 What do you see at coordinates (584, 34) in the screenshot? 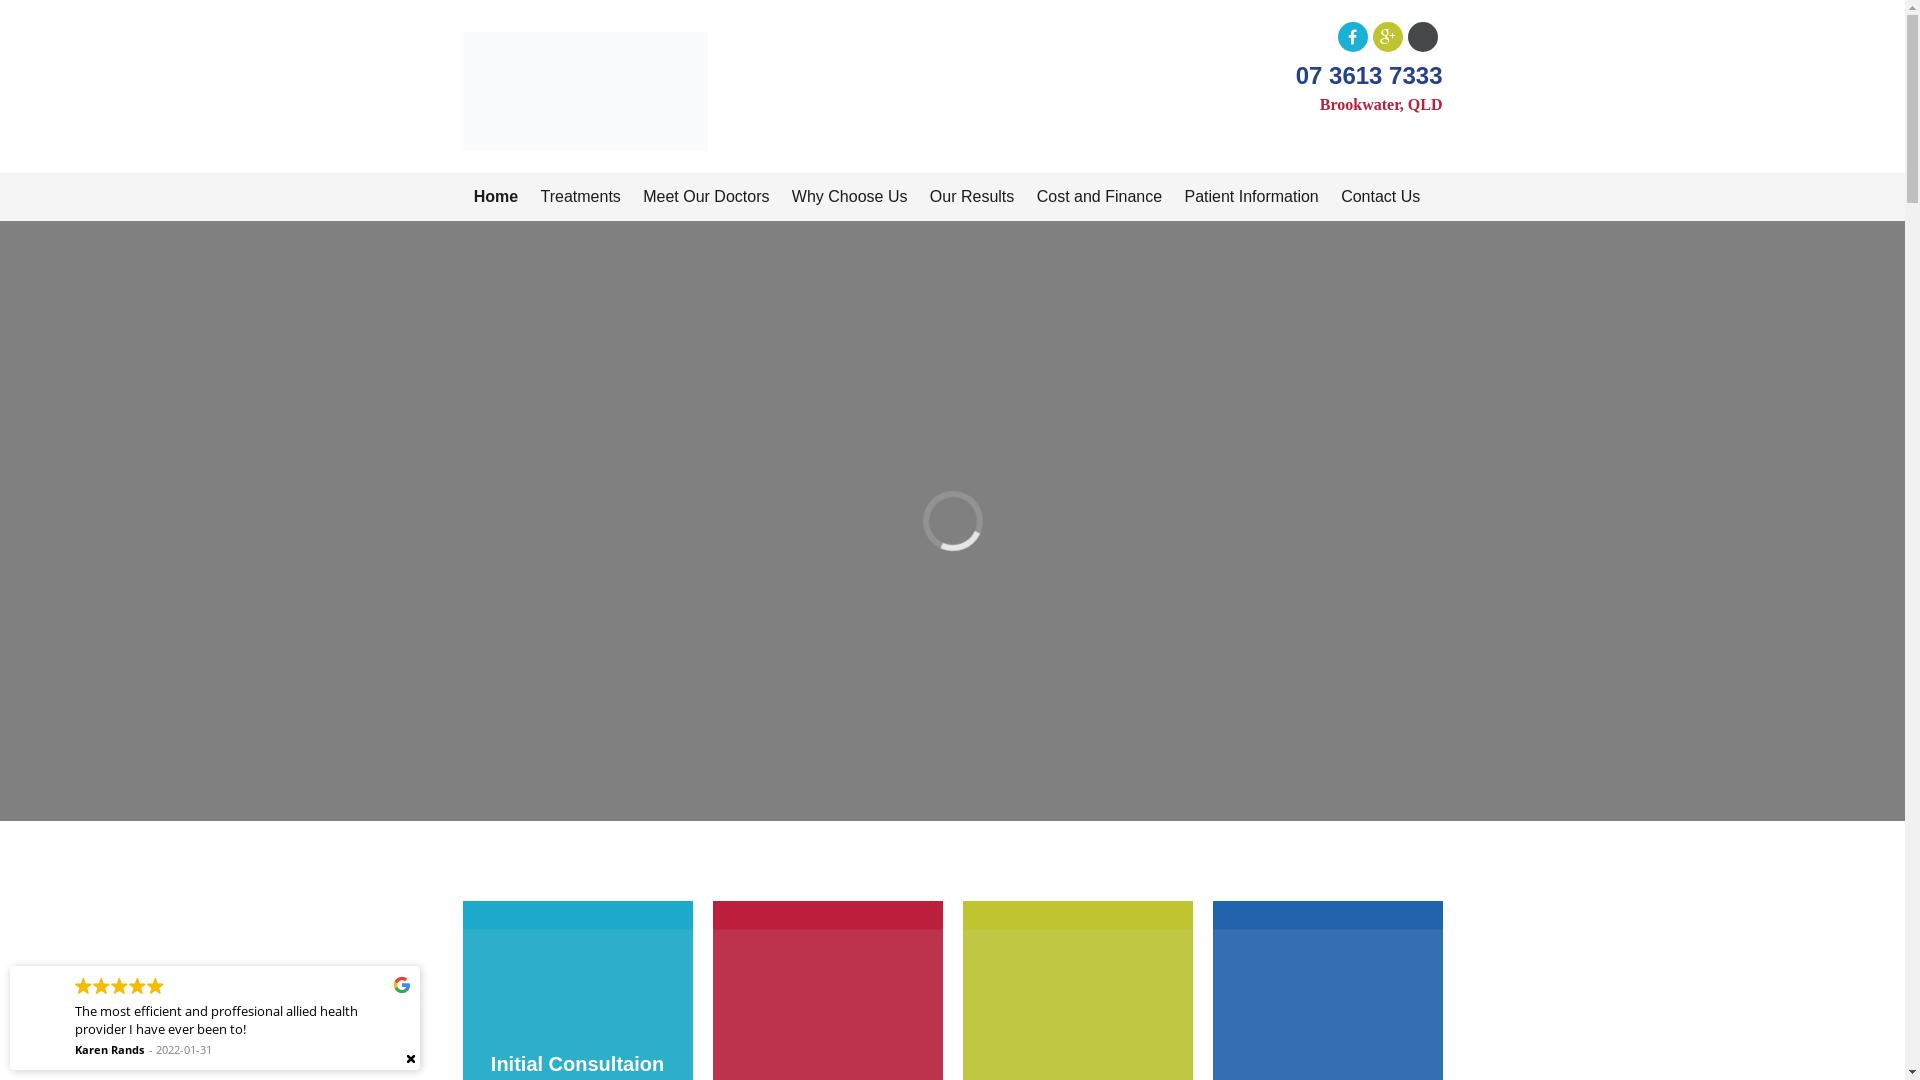
I see `Greater Springfield Orthodontics` at bounding box center [584, 34].